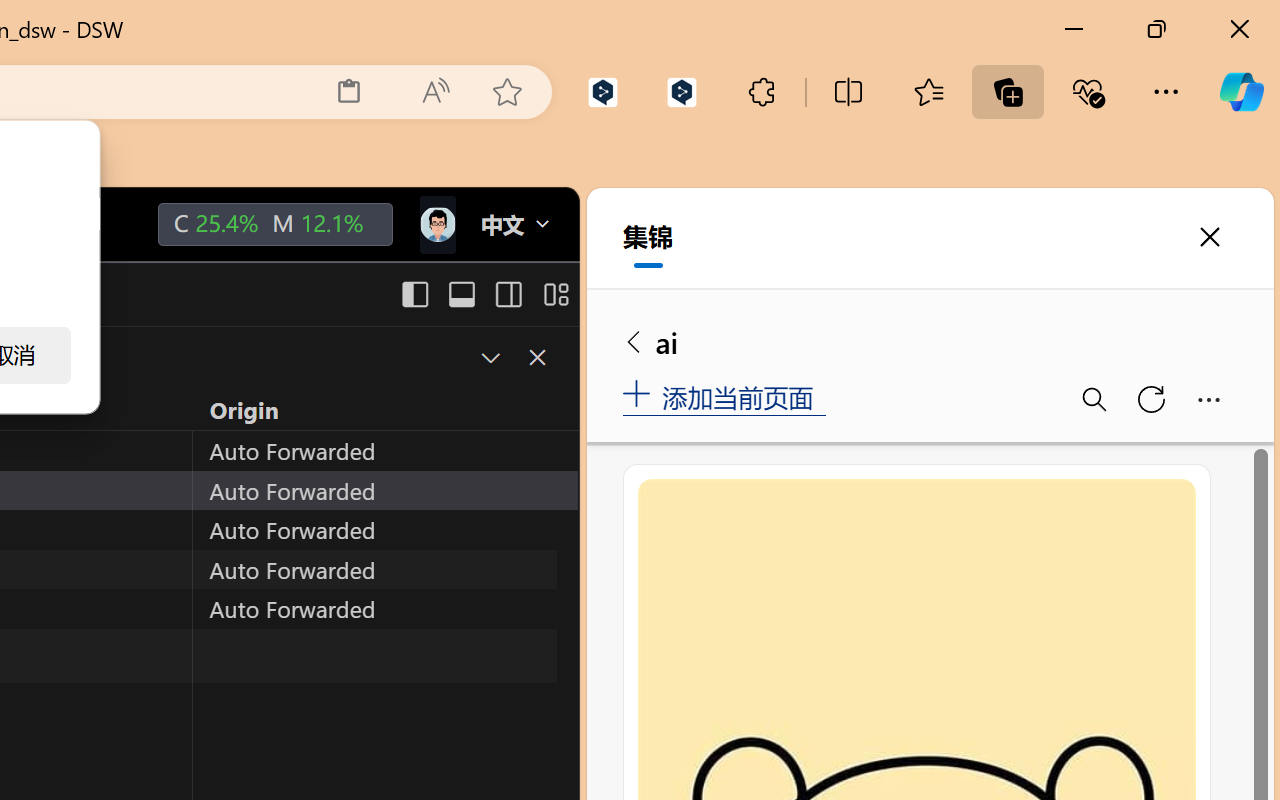 This screenshot has height=800, width=1280. Describe the element at coordinates (506, 294) in the screenshot. I see `Toggle Secondary Side Bar (Ctrl+Alt+B)` at that location.